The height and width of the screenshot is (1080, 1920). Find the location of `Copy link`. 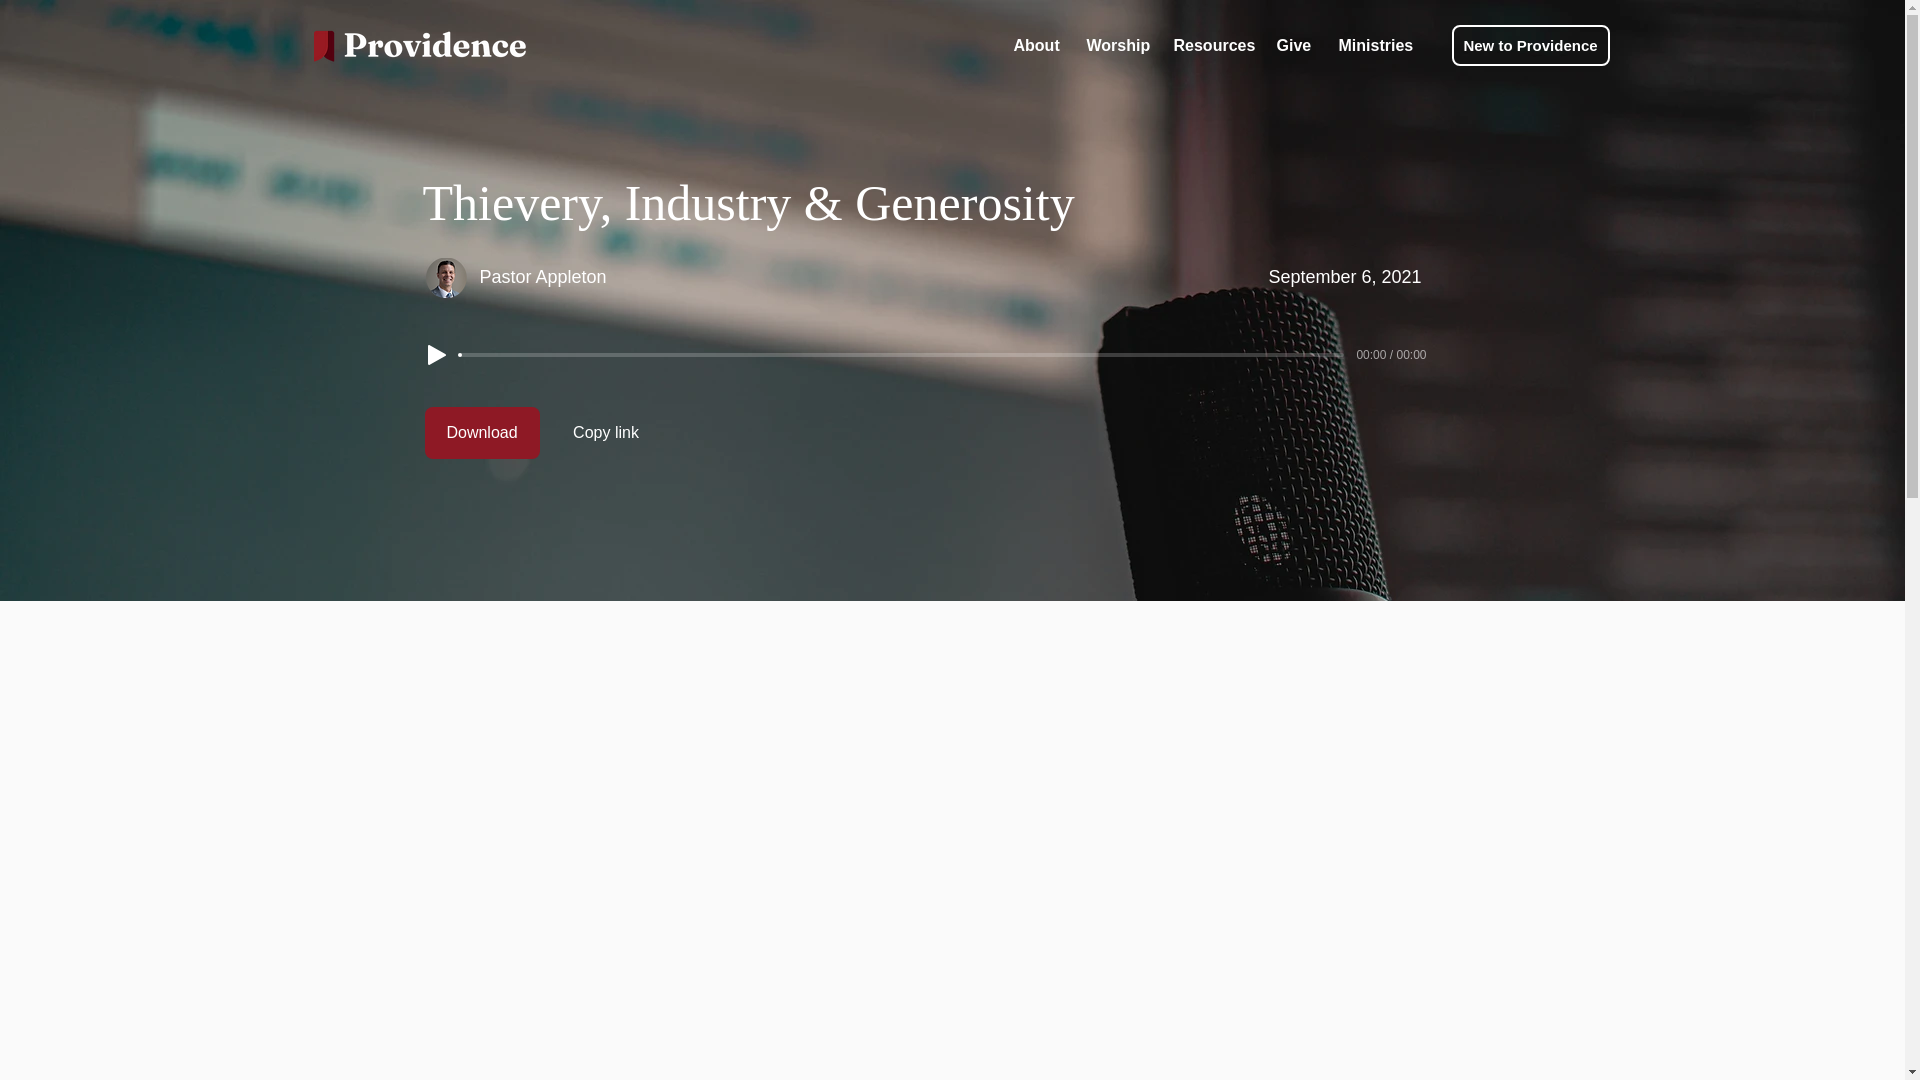

Copy link is located at coordinates (606, 433).